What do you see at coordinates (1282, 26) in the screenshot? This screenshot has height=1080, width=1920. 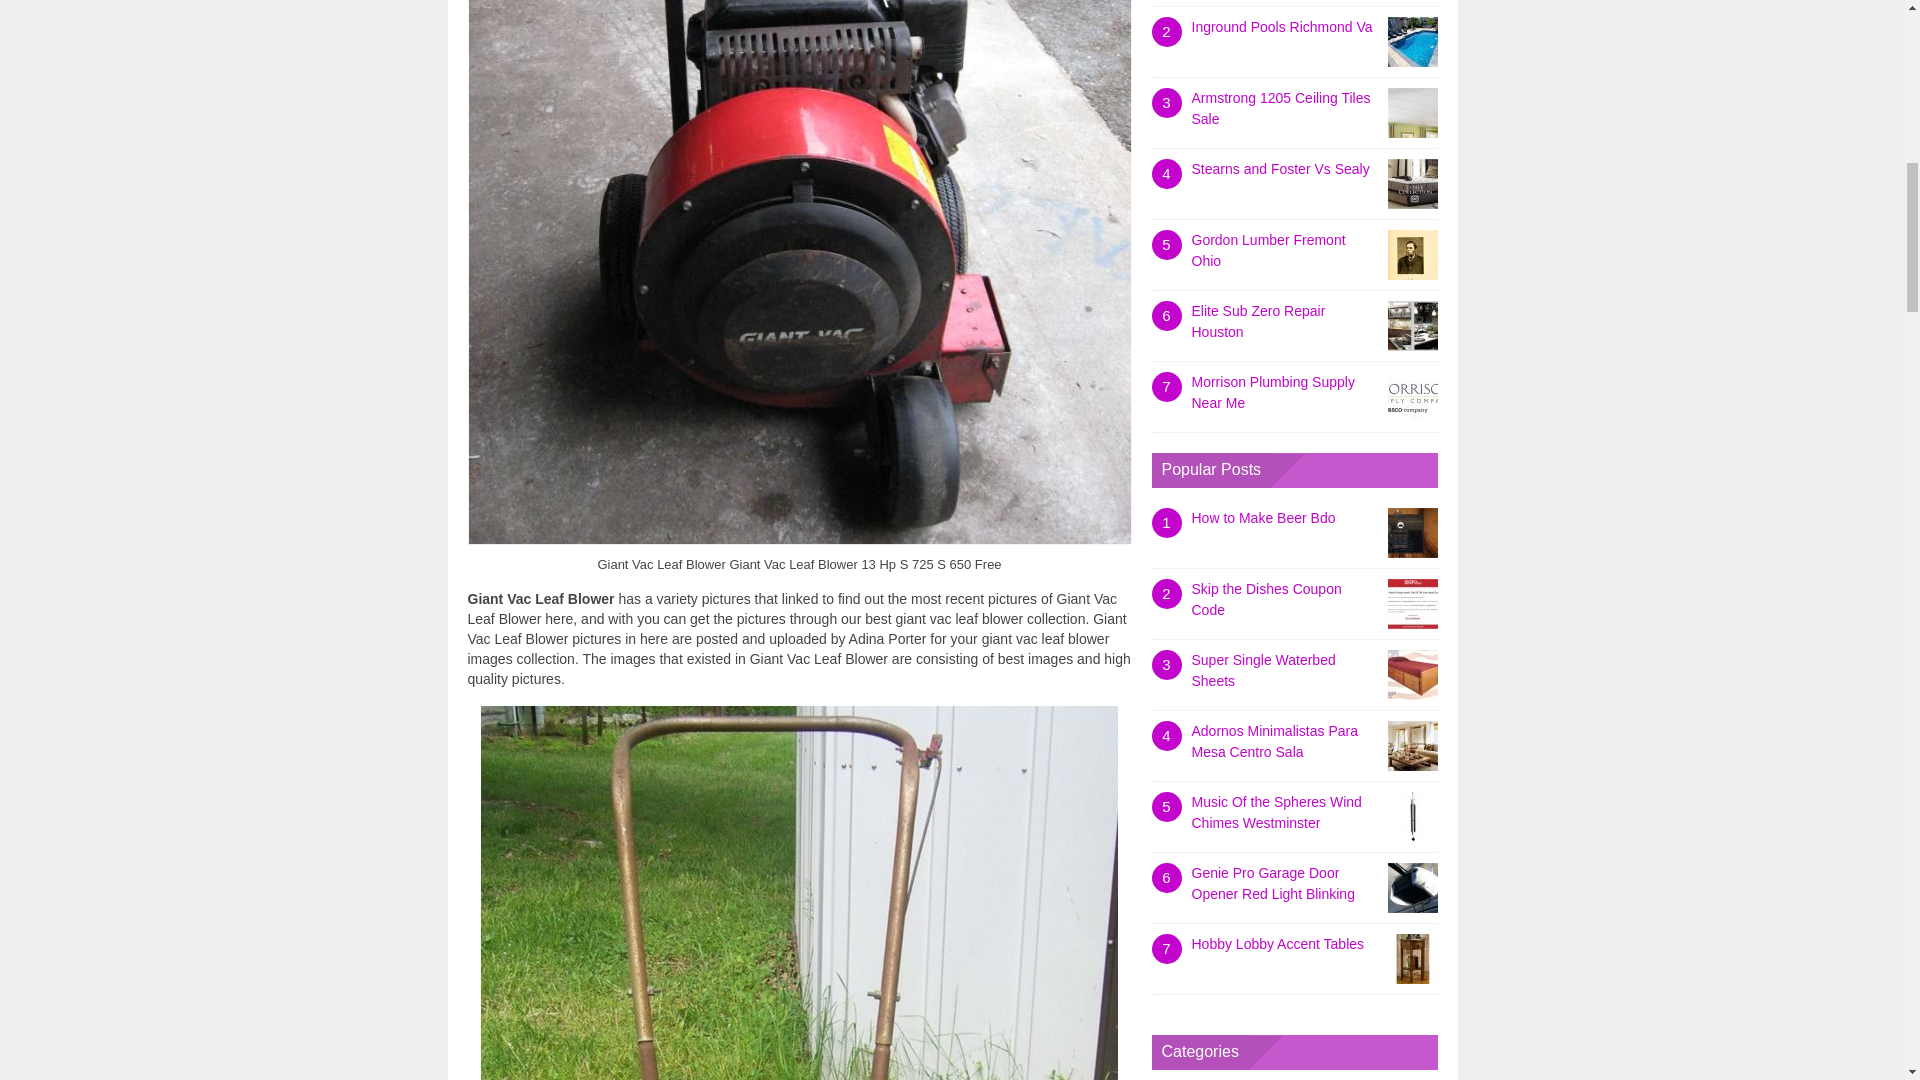 I see `Inground Pools Richmond Va` at bounding box center [1282, 26].